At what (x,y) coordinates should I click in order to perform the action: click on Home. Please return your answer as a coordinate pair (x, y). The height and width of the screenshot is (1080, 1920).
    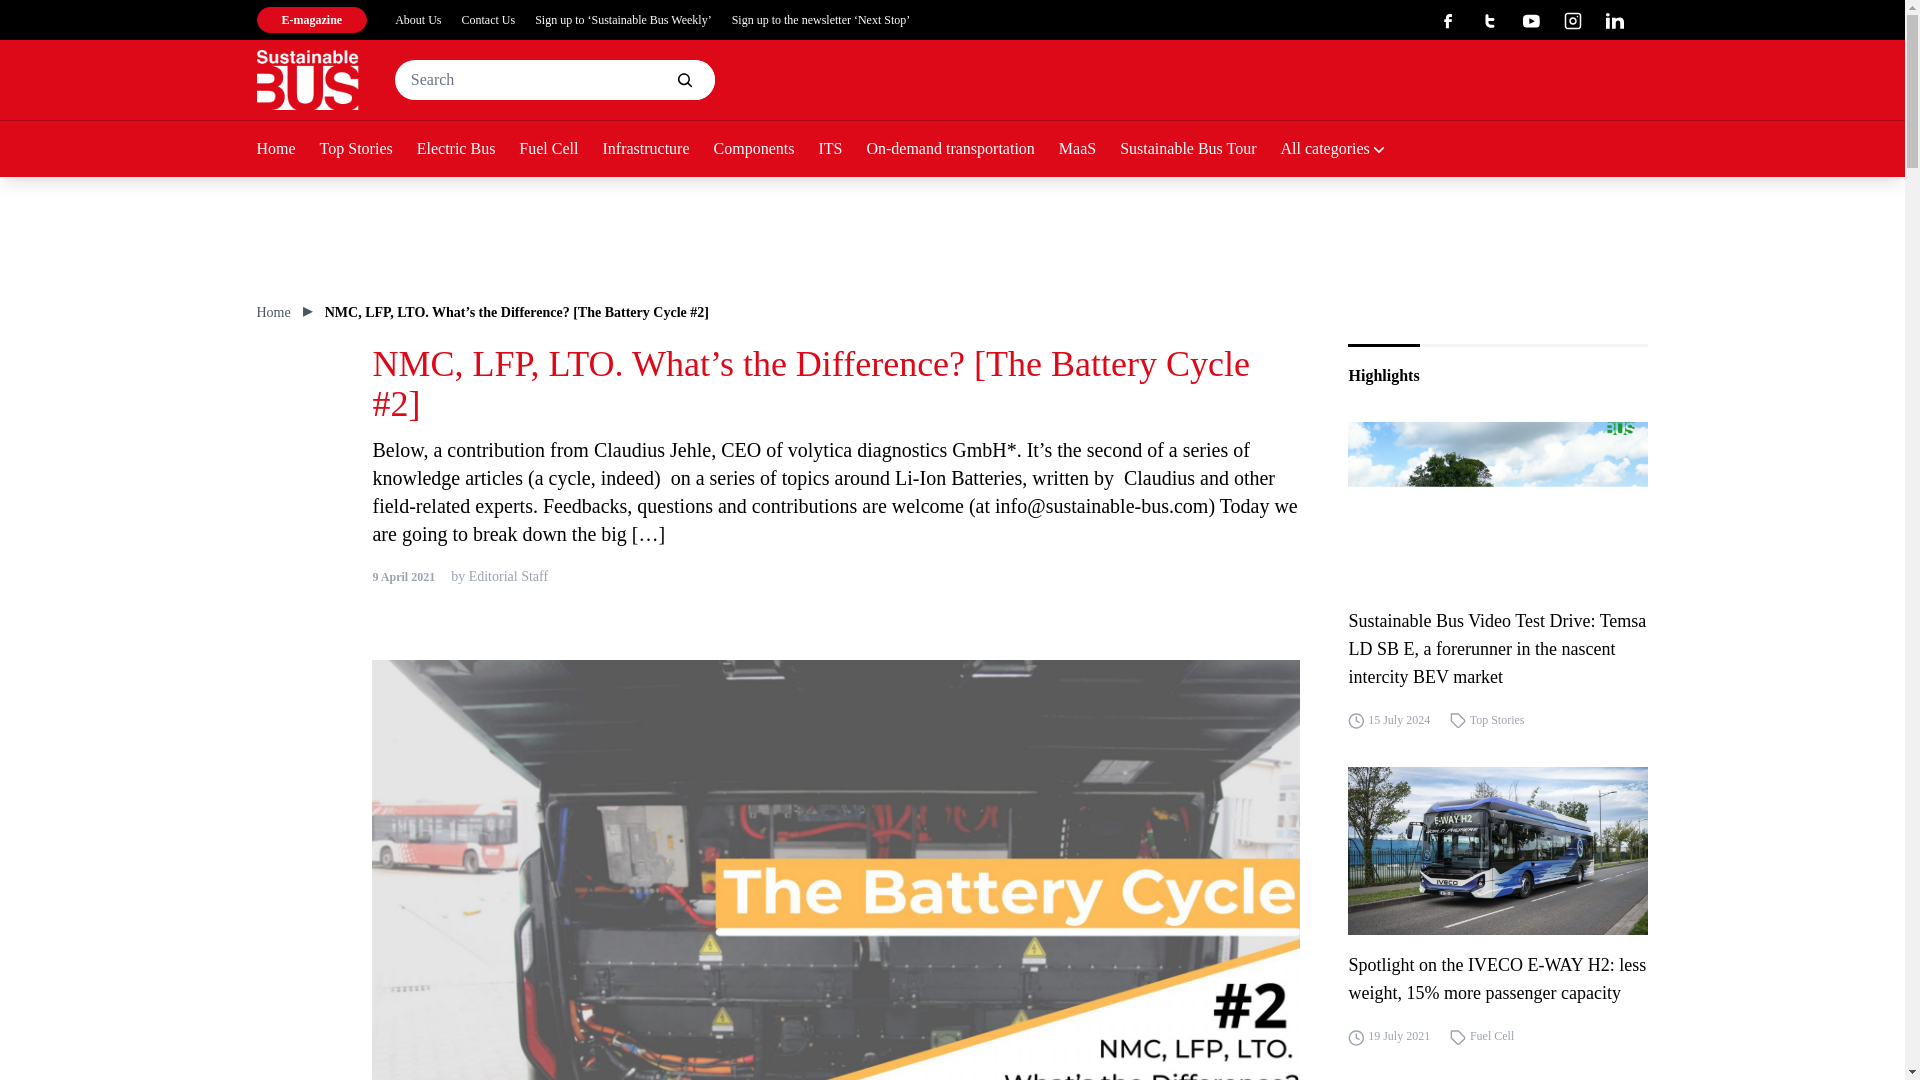
    Looking at the image, I should click on (286, 150).